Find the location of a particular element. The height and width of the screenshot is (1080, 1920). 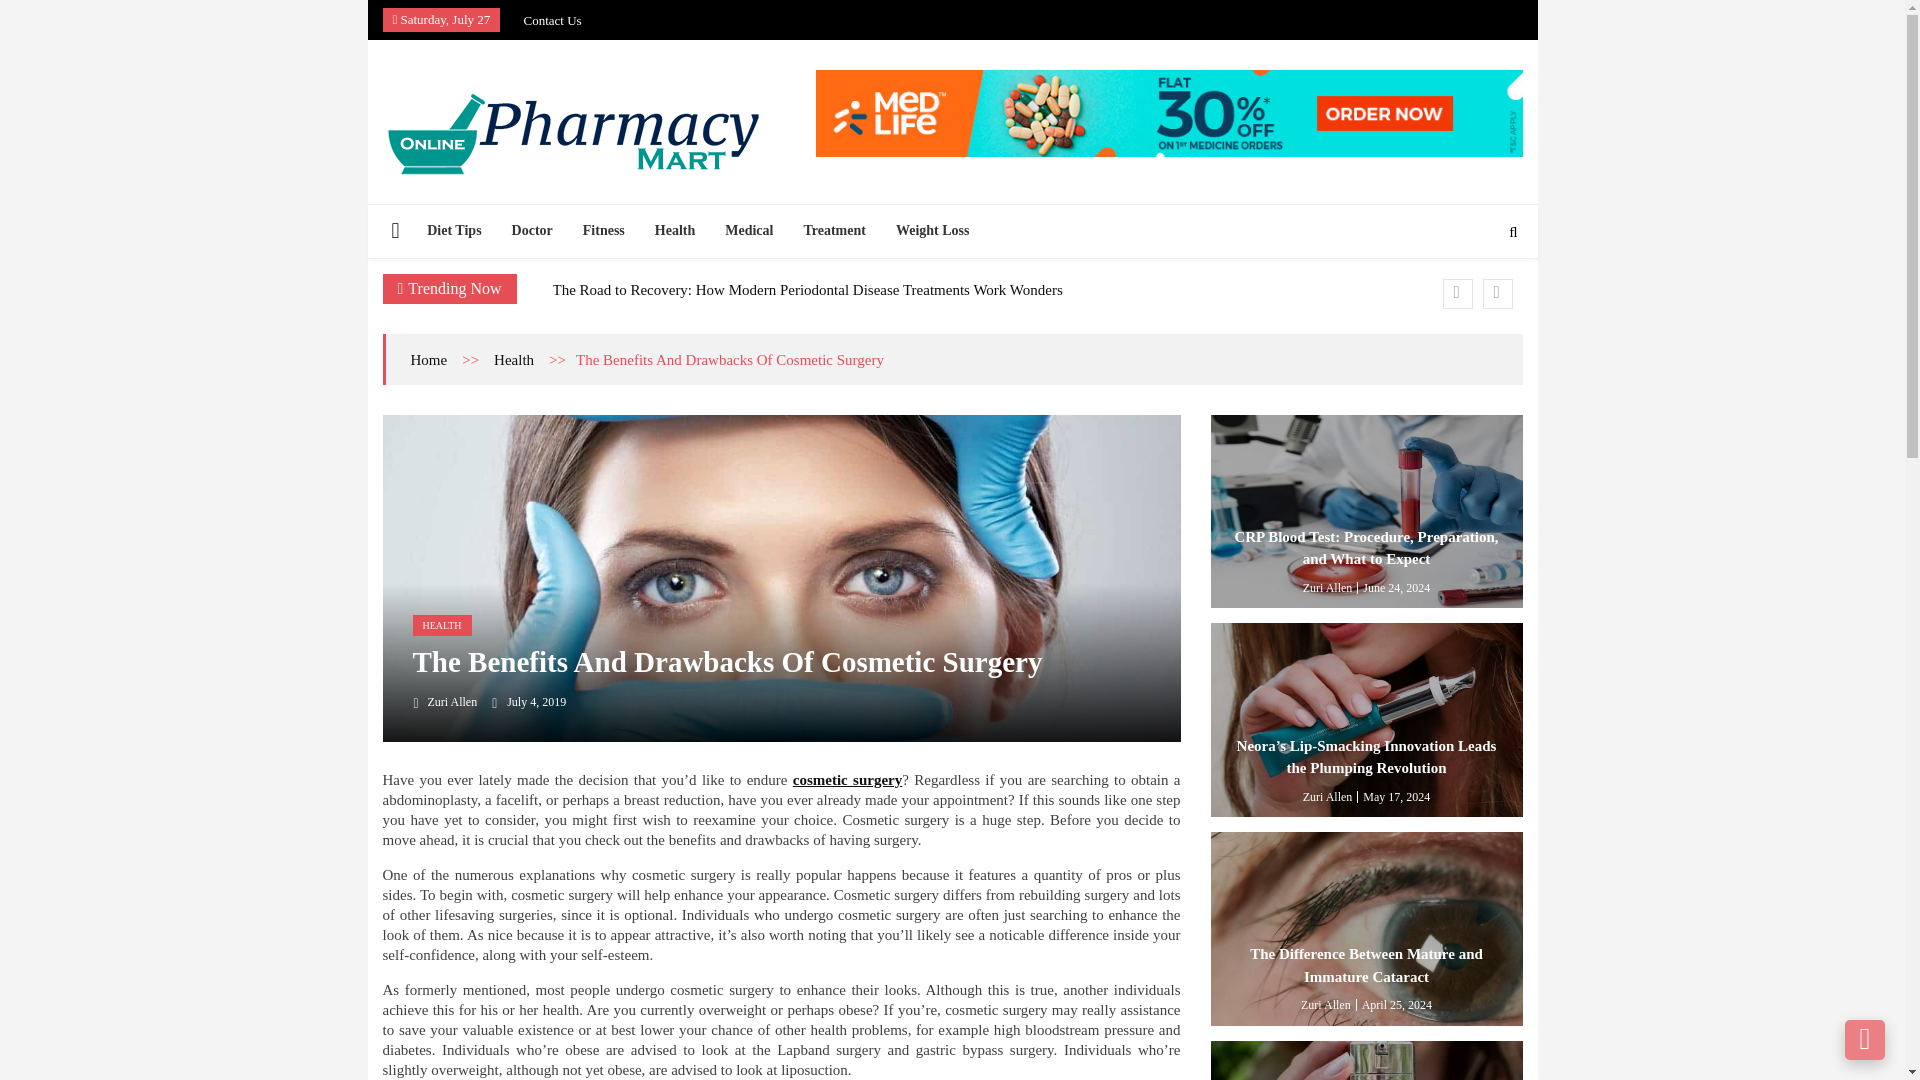

Home is located at coordinates (428, 360).